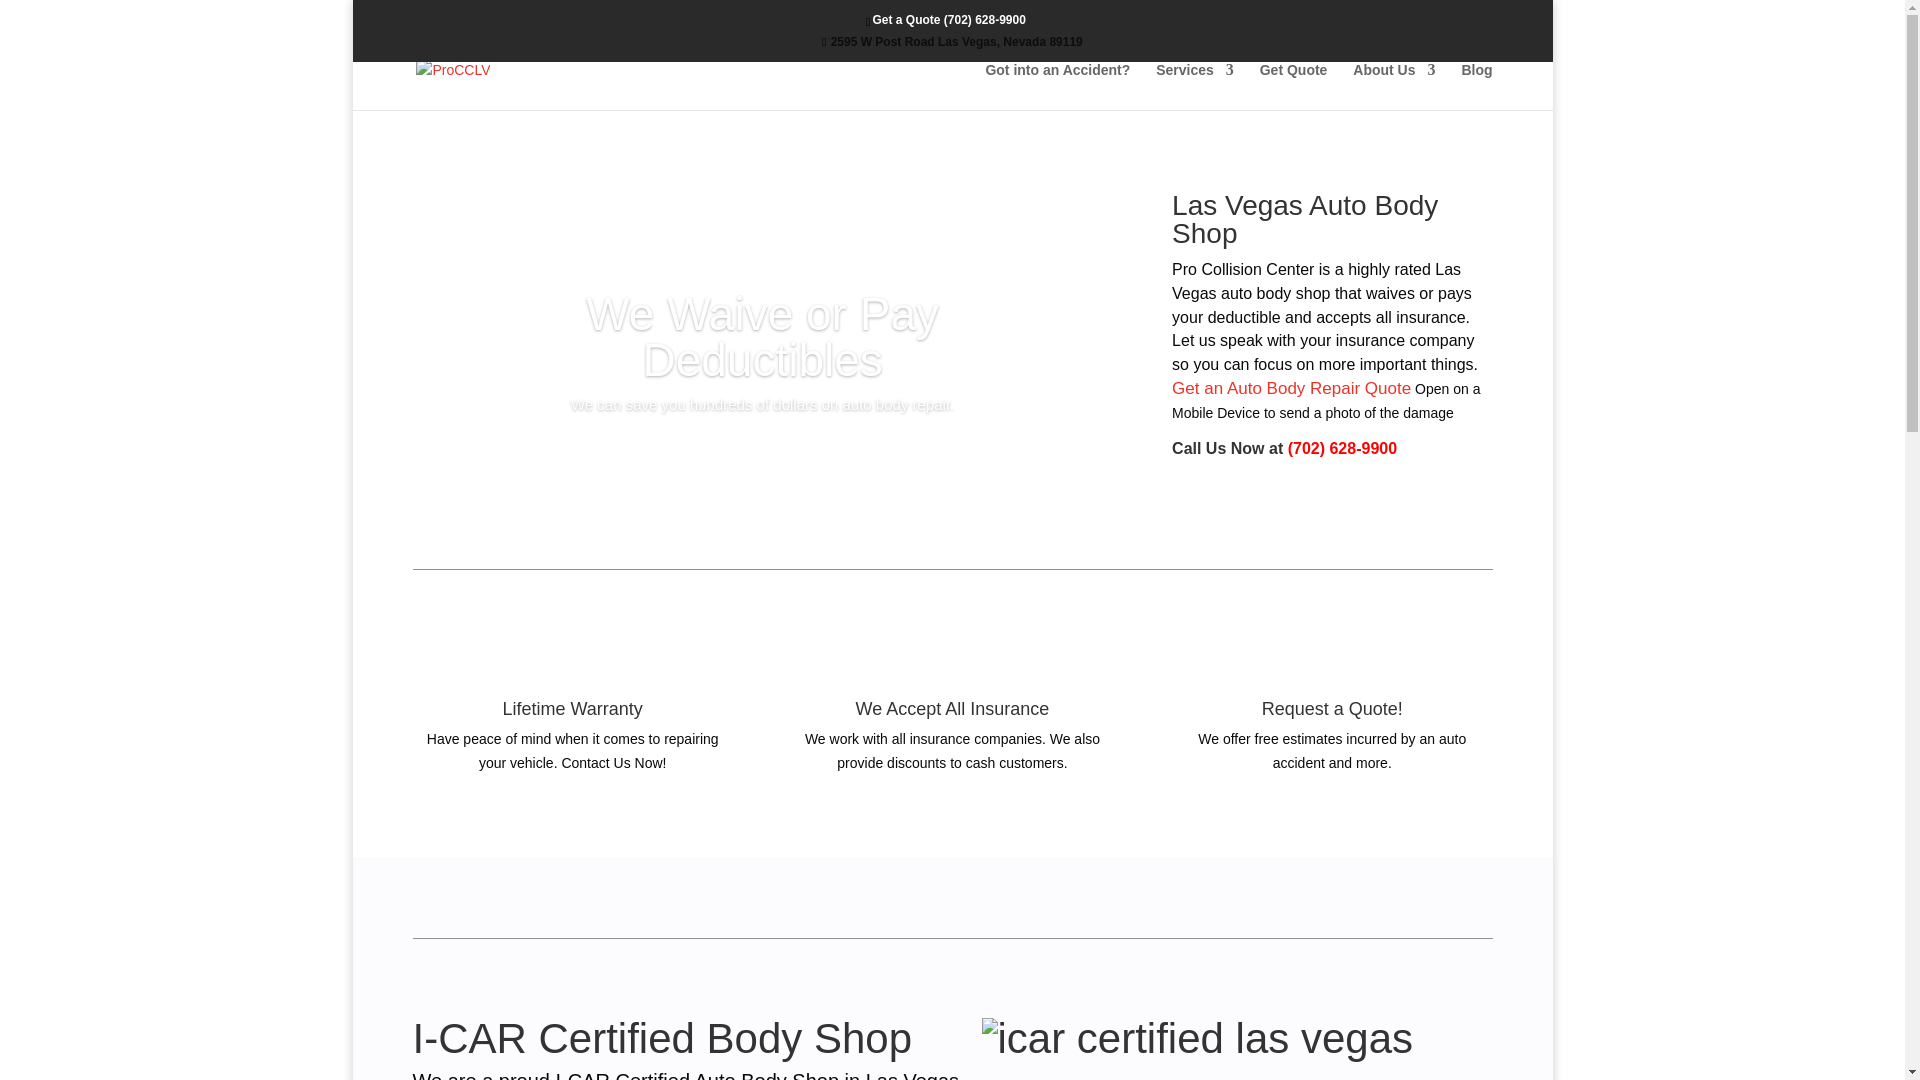  I want to click on 2595 W Post Road Las Vegas, Nevada 89119, so click(952, 41).